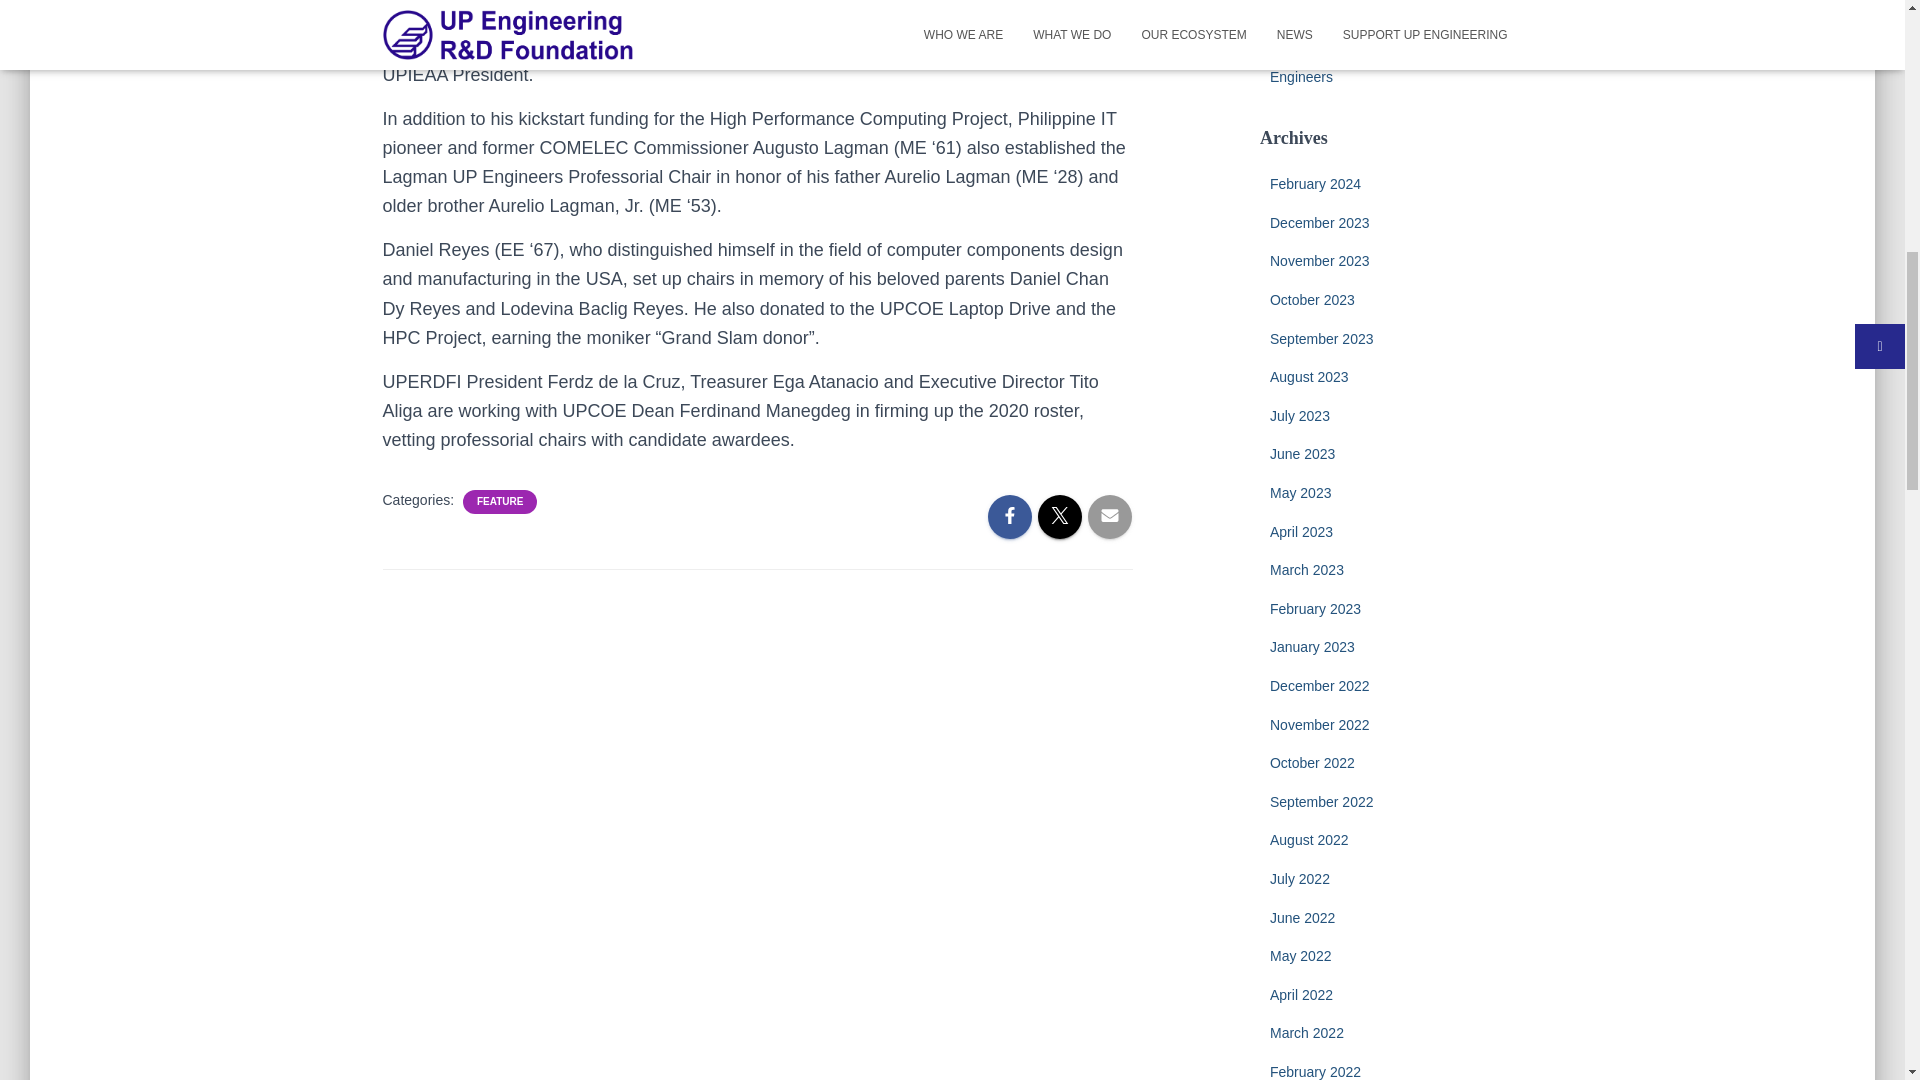 Image resolution: width=1920 pixels, height=1080 pixels. Describe the element at coordinates (1300, 416) in the screenshot. I see `July 2023` at that location.